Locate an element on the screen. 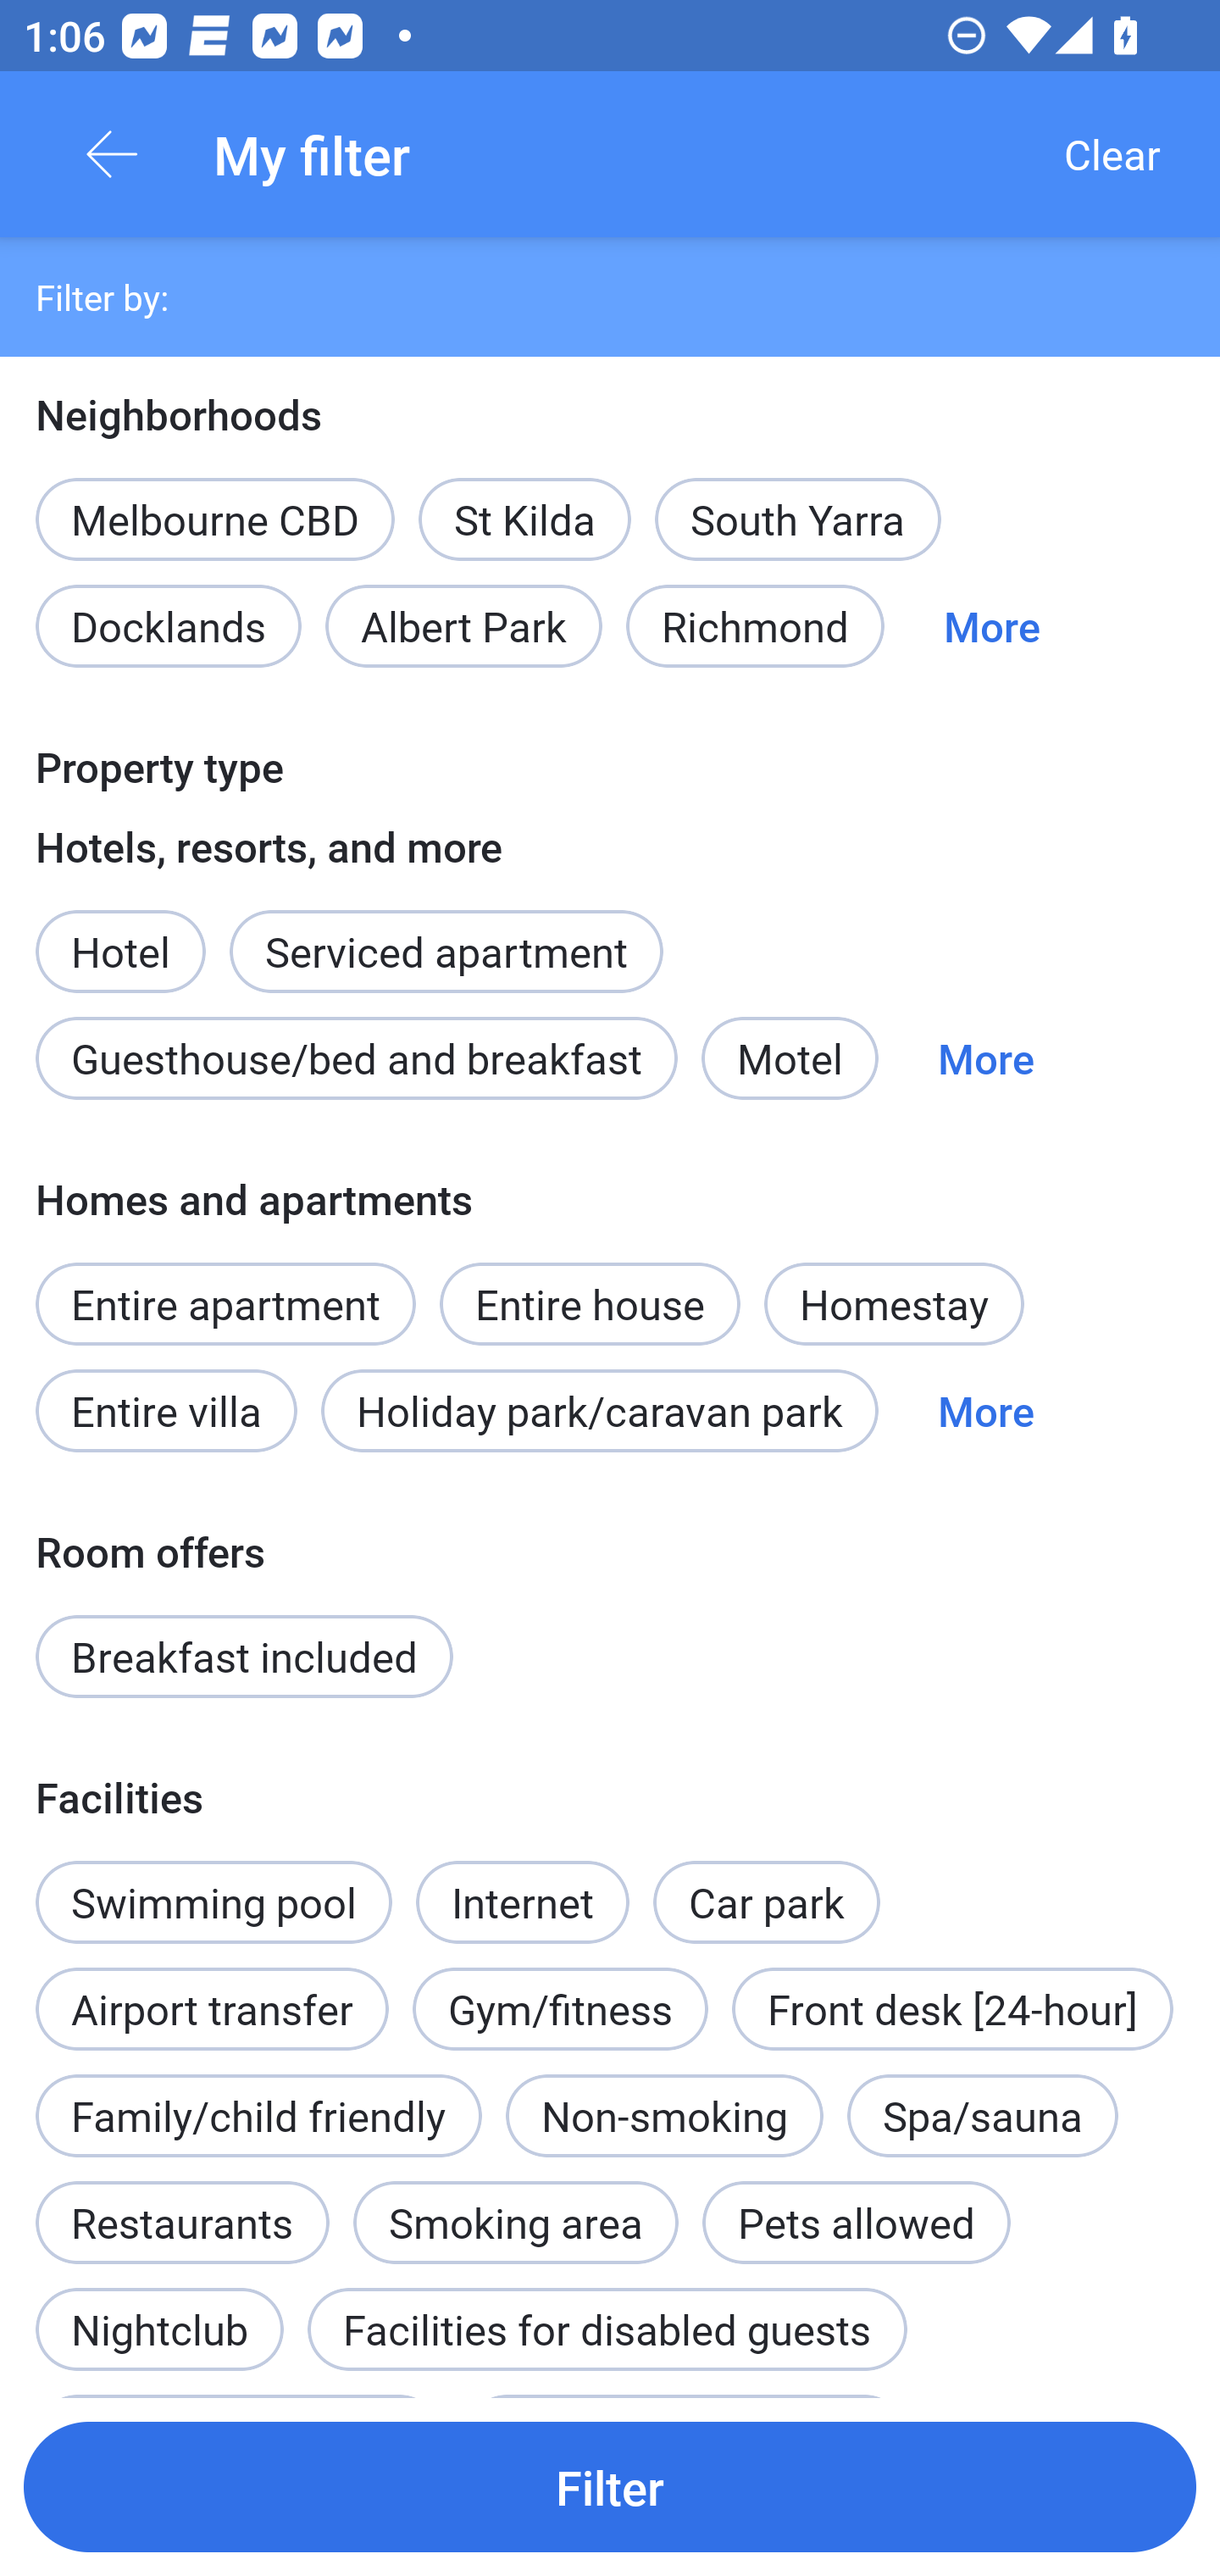  Filter is located at coordinates (610, 2486).